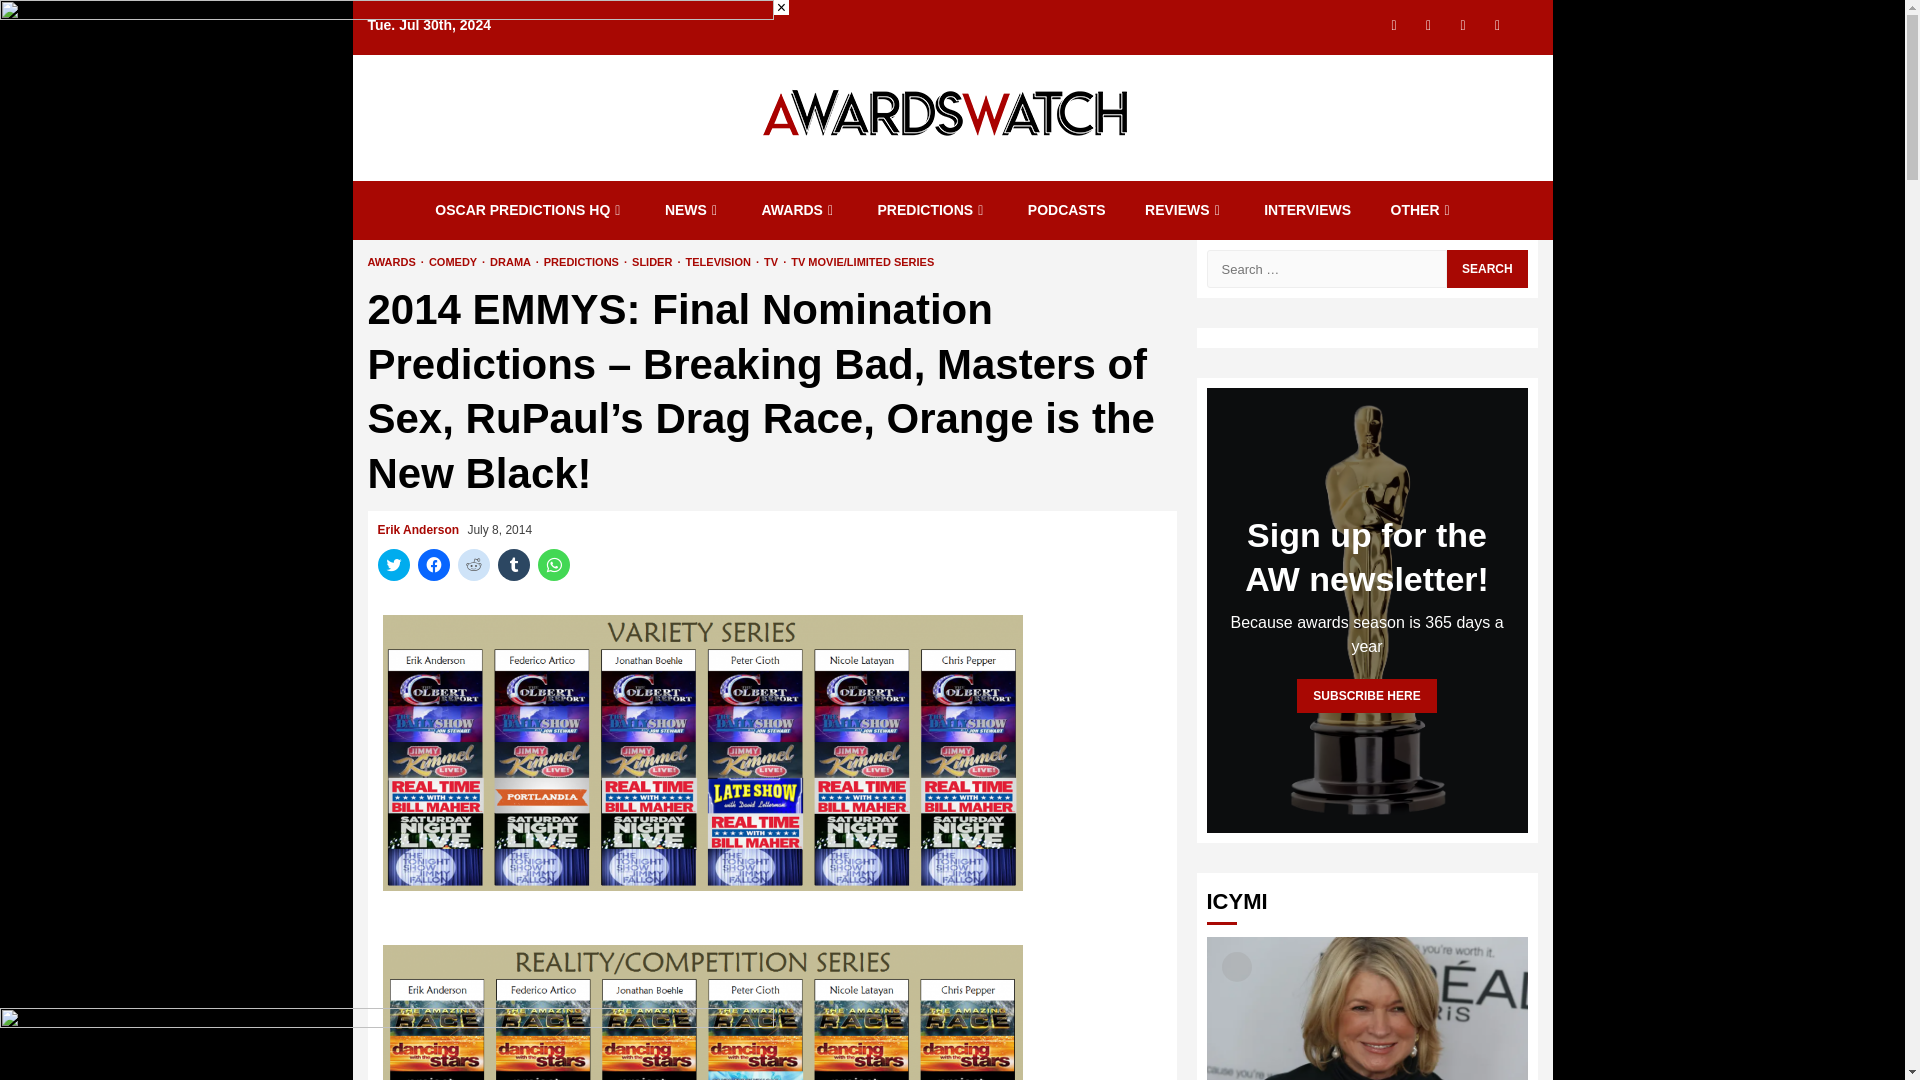  I want to click on PODCASTS, so click(1066, 210).